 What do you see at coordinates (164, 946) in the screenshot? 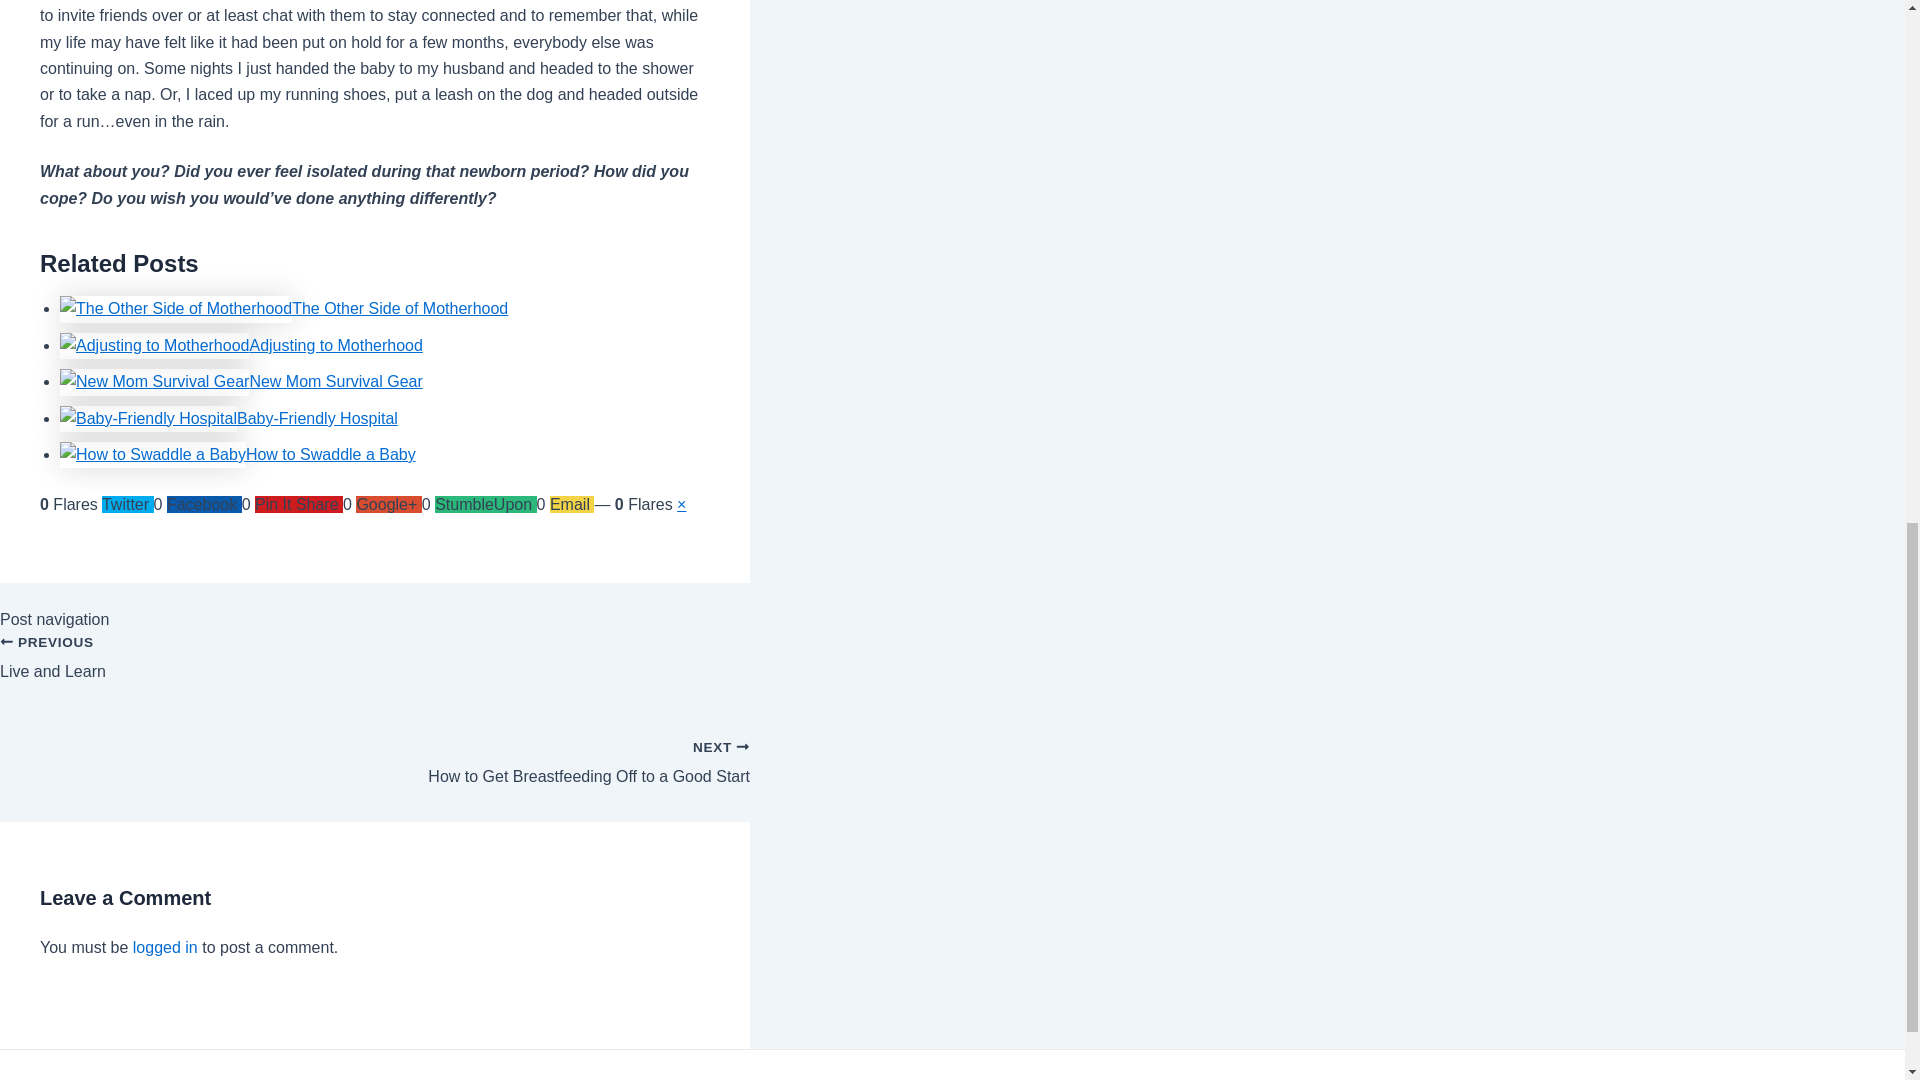
I see `The Other Side of Motherhood` at bounding box center [164, 946].